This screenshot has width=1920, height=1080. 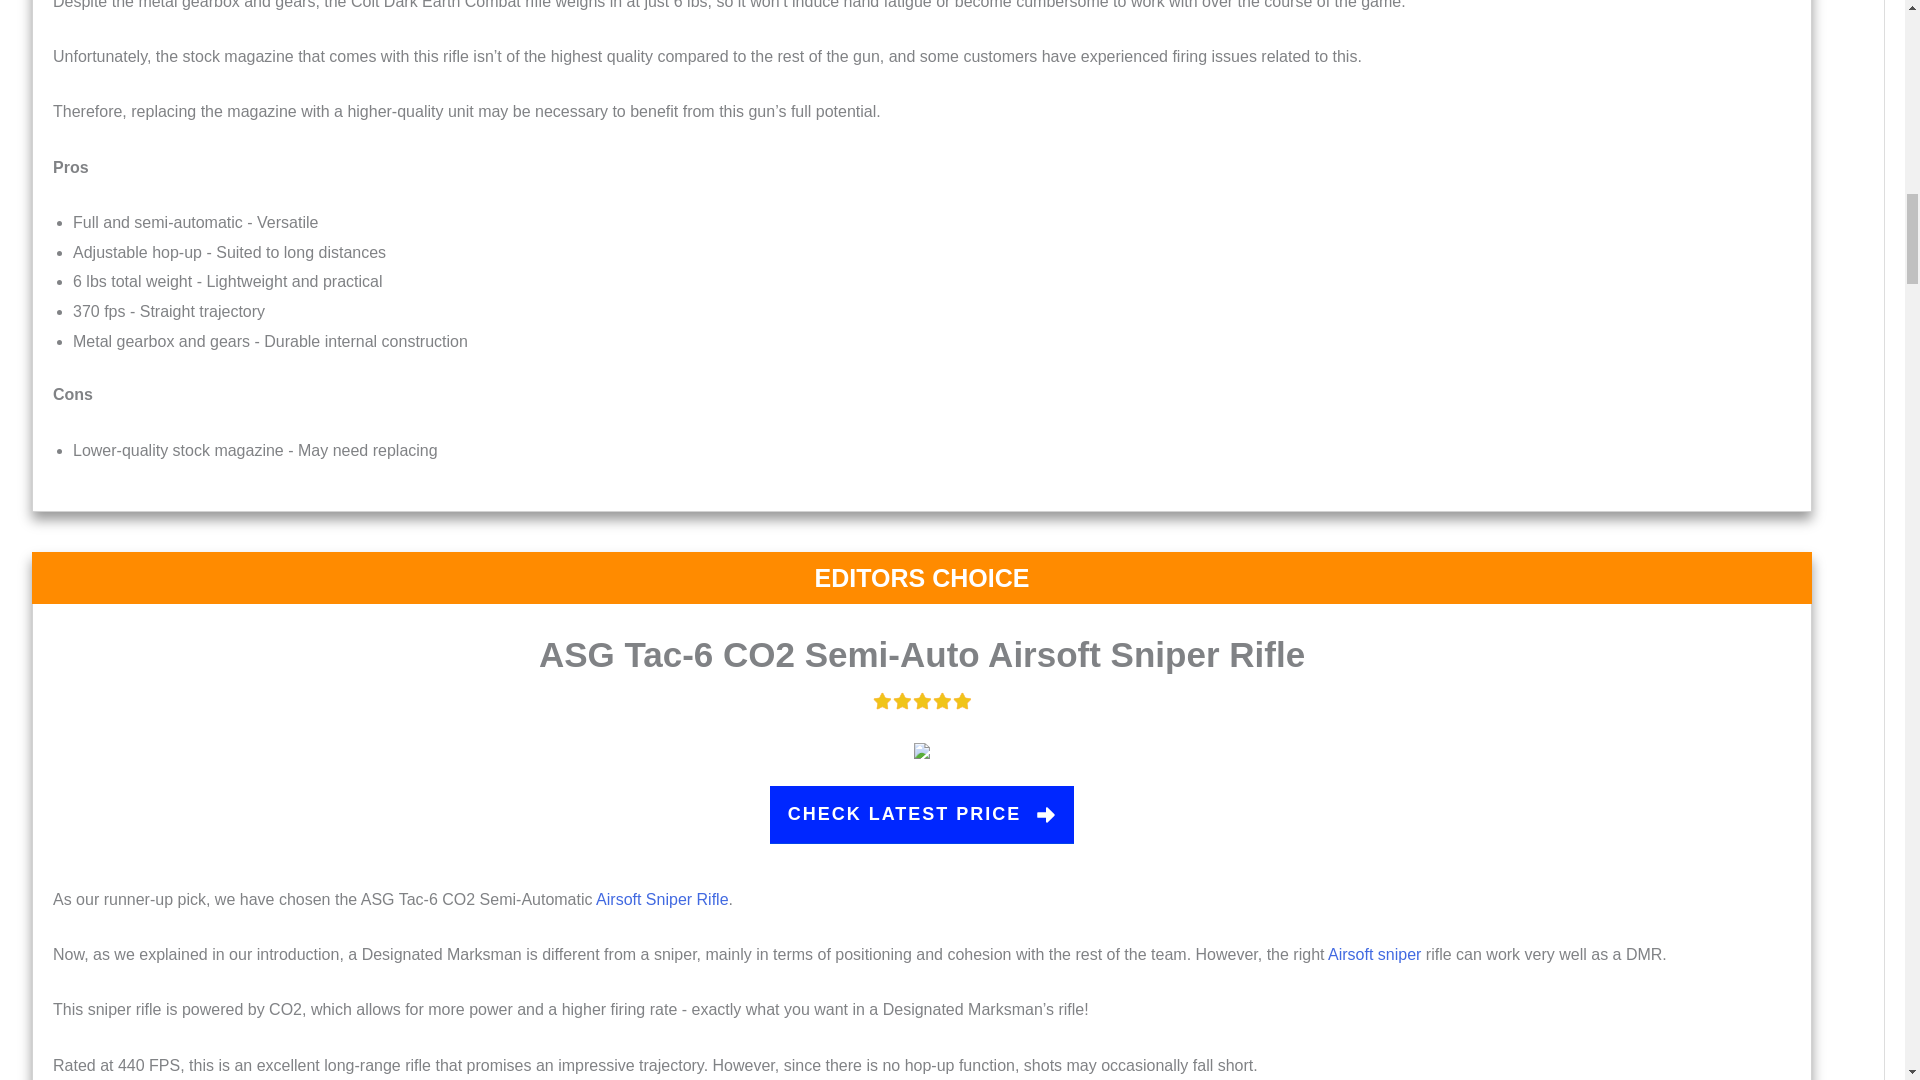 I want to click on Nofollow link, so click(x=922, y=654).